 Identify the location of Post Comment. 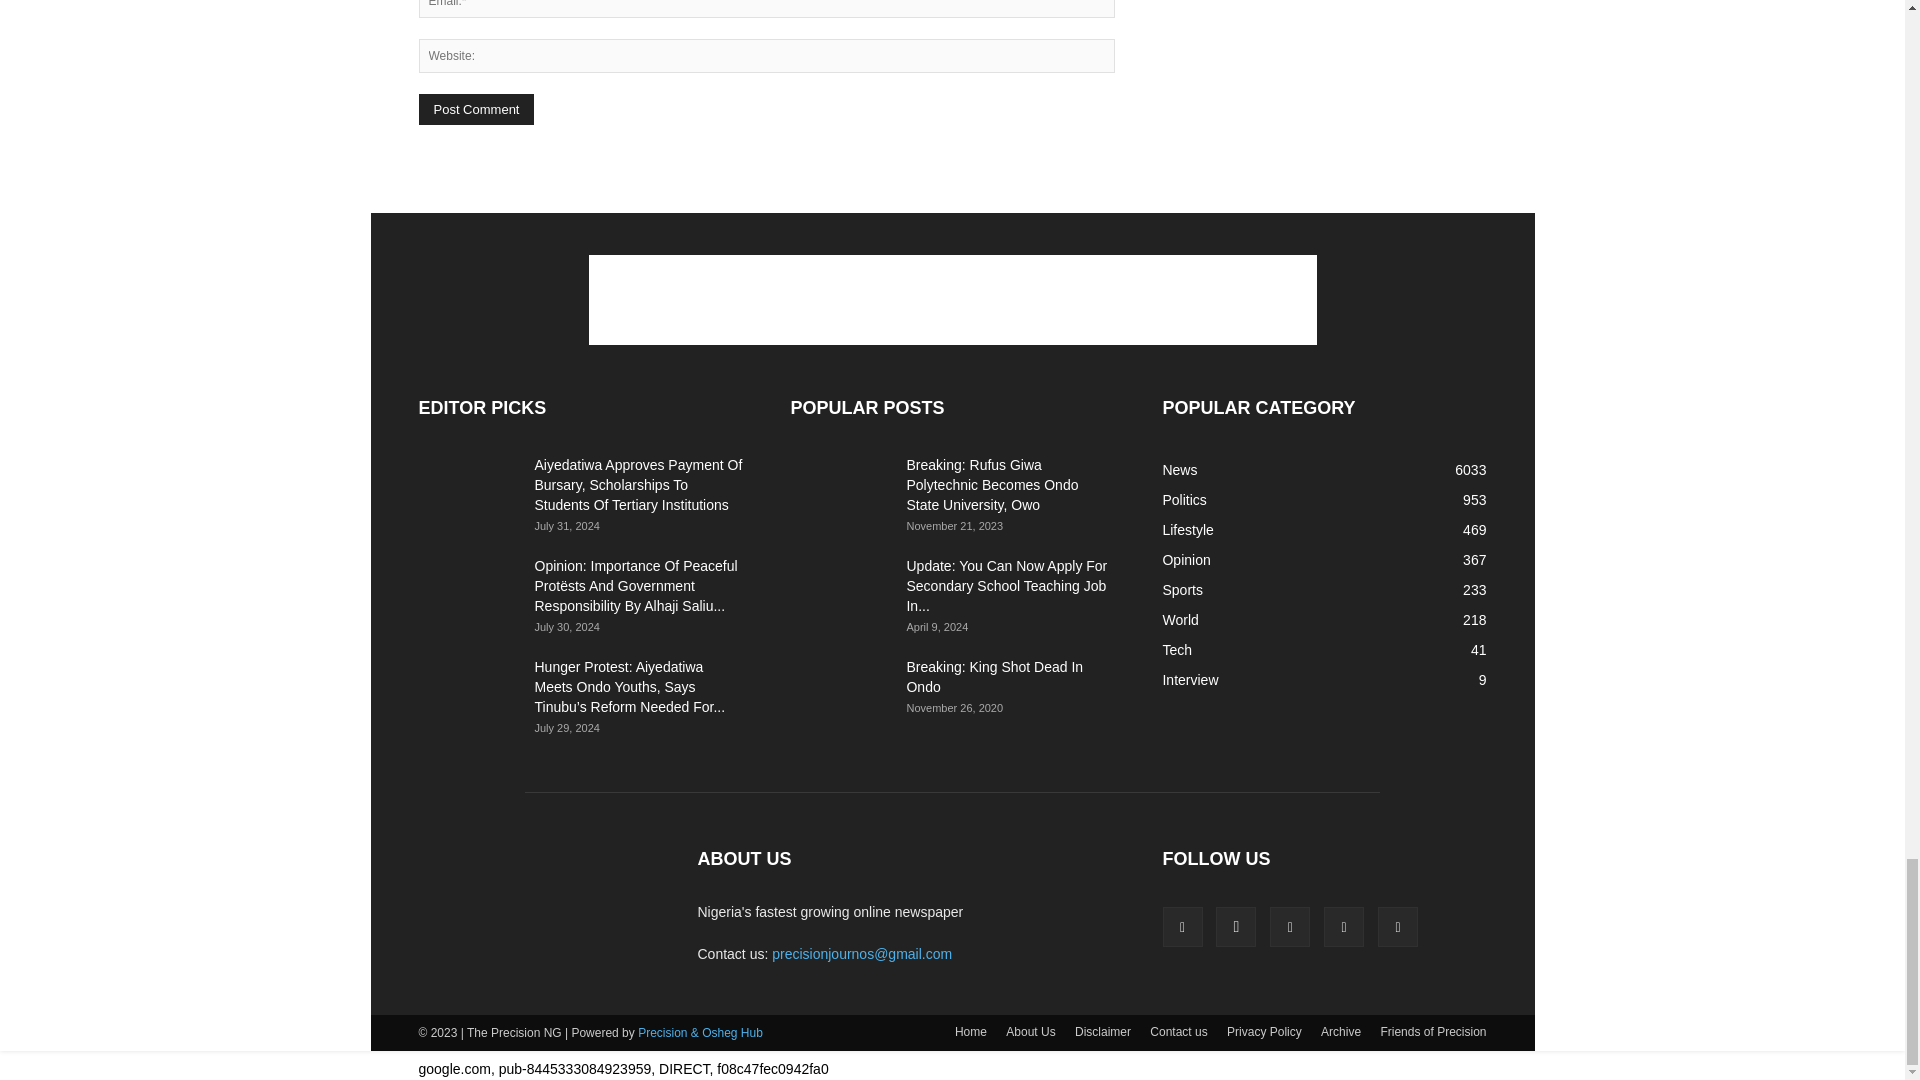
(476, 109).